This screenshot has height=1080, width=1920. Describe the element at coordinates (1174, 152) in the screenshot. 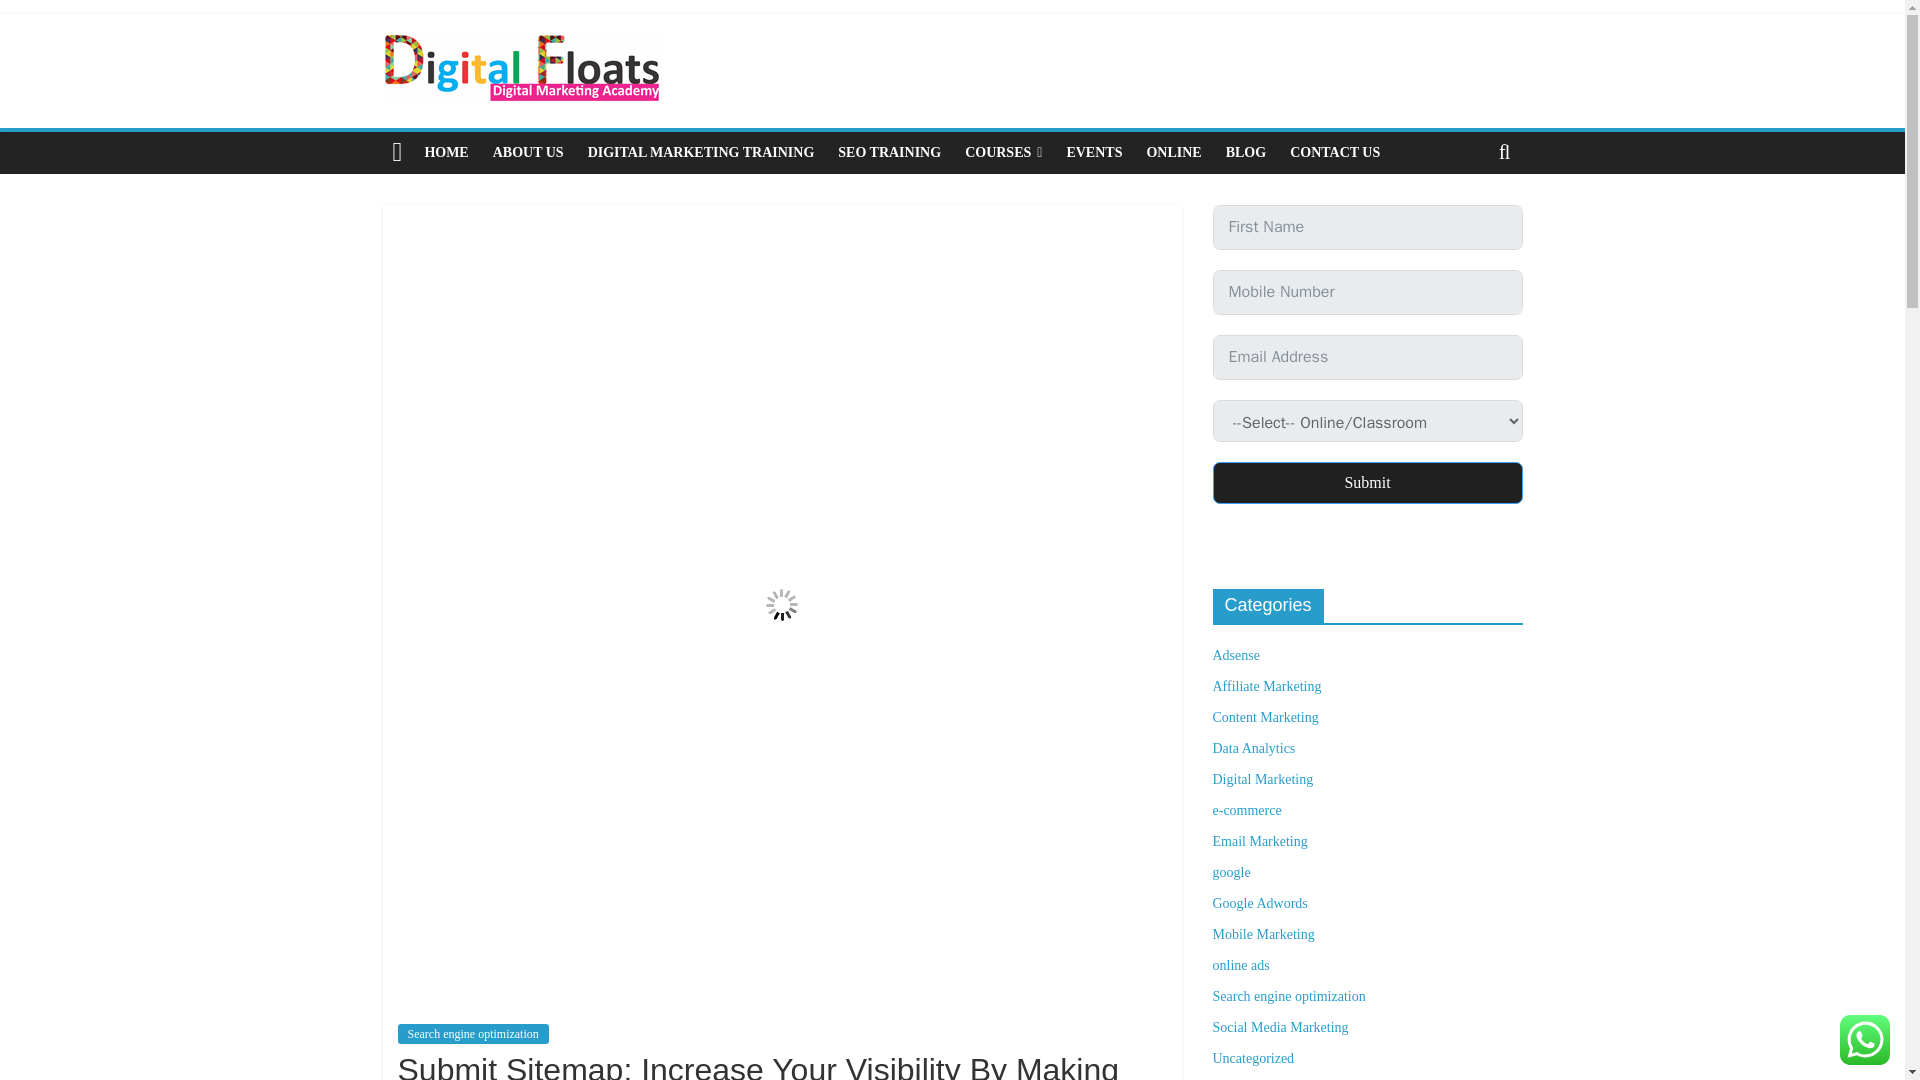

I see `ONLINE` at that location.